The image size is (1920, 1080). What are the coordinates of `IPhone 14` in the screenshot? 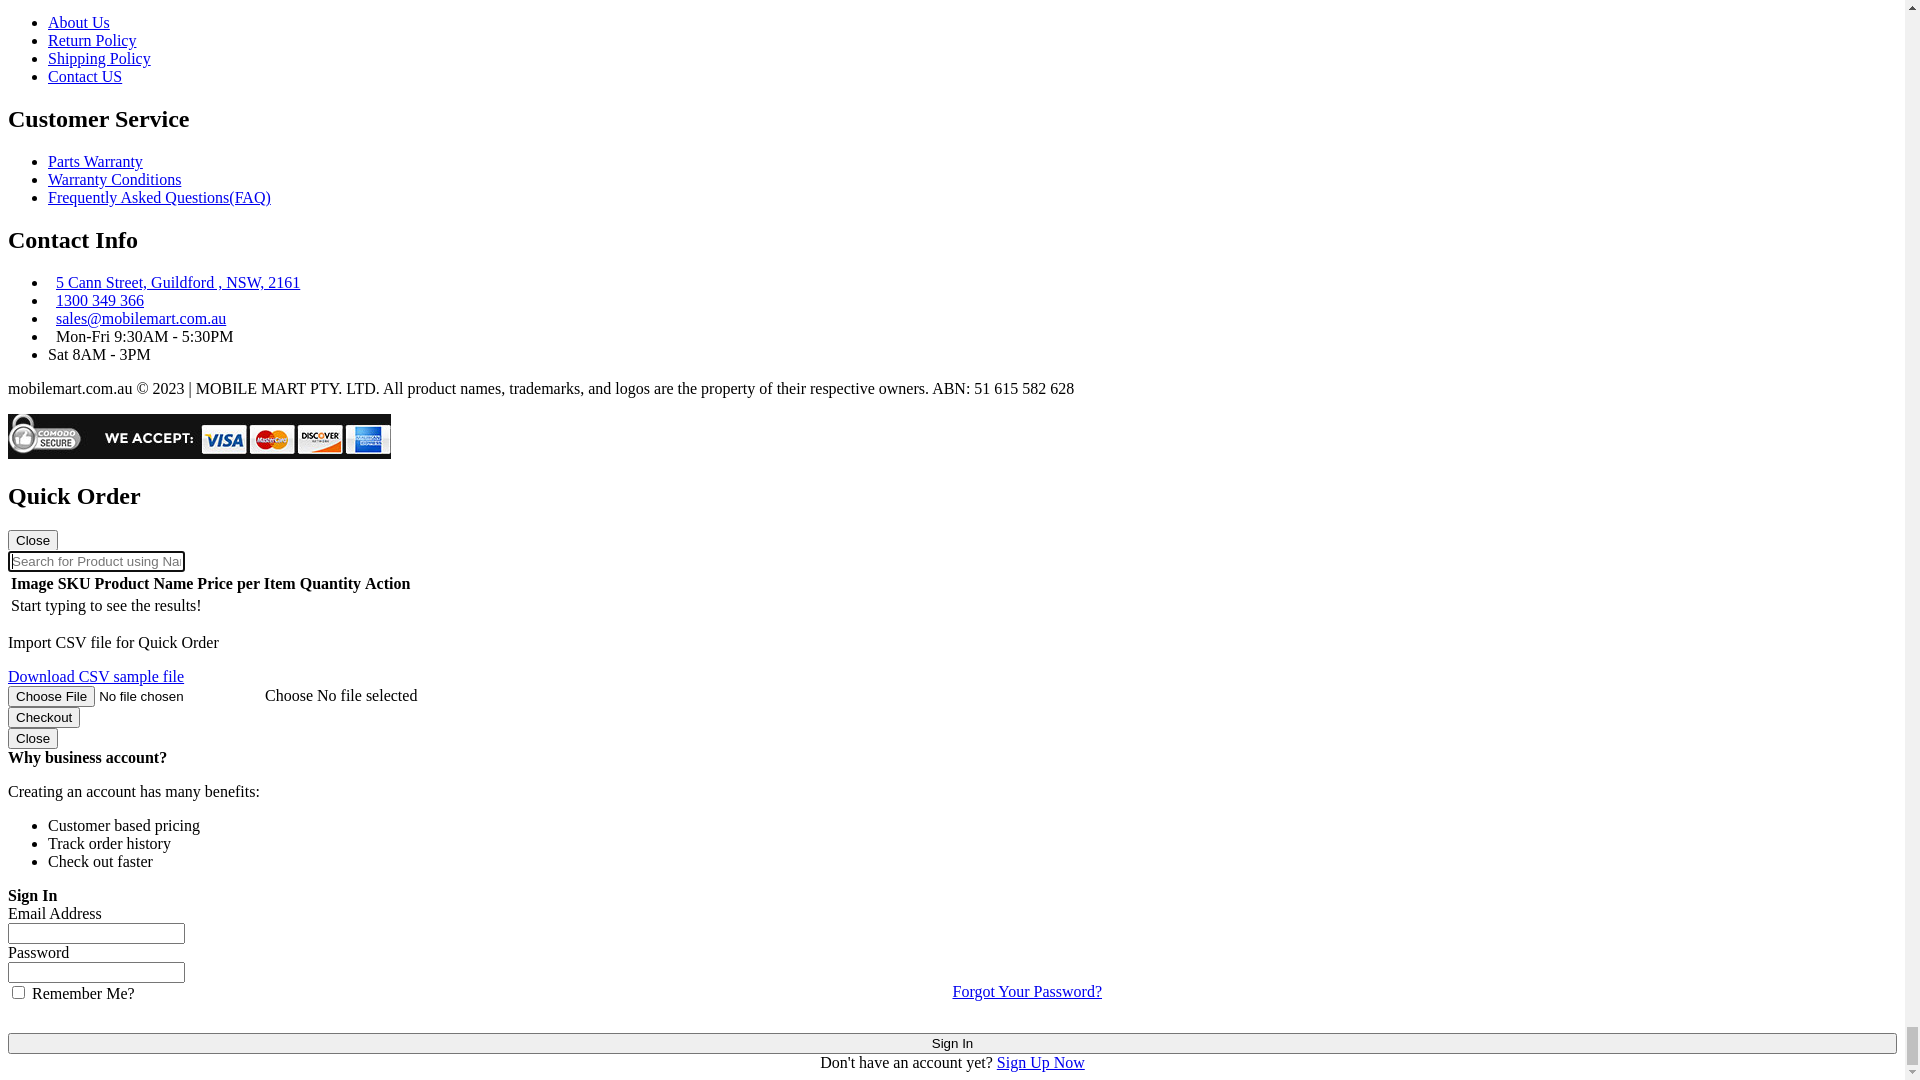 It's located at (80, 1060).